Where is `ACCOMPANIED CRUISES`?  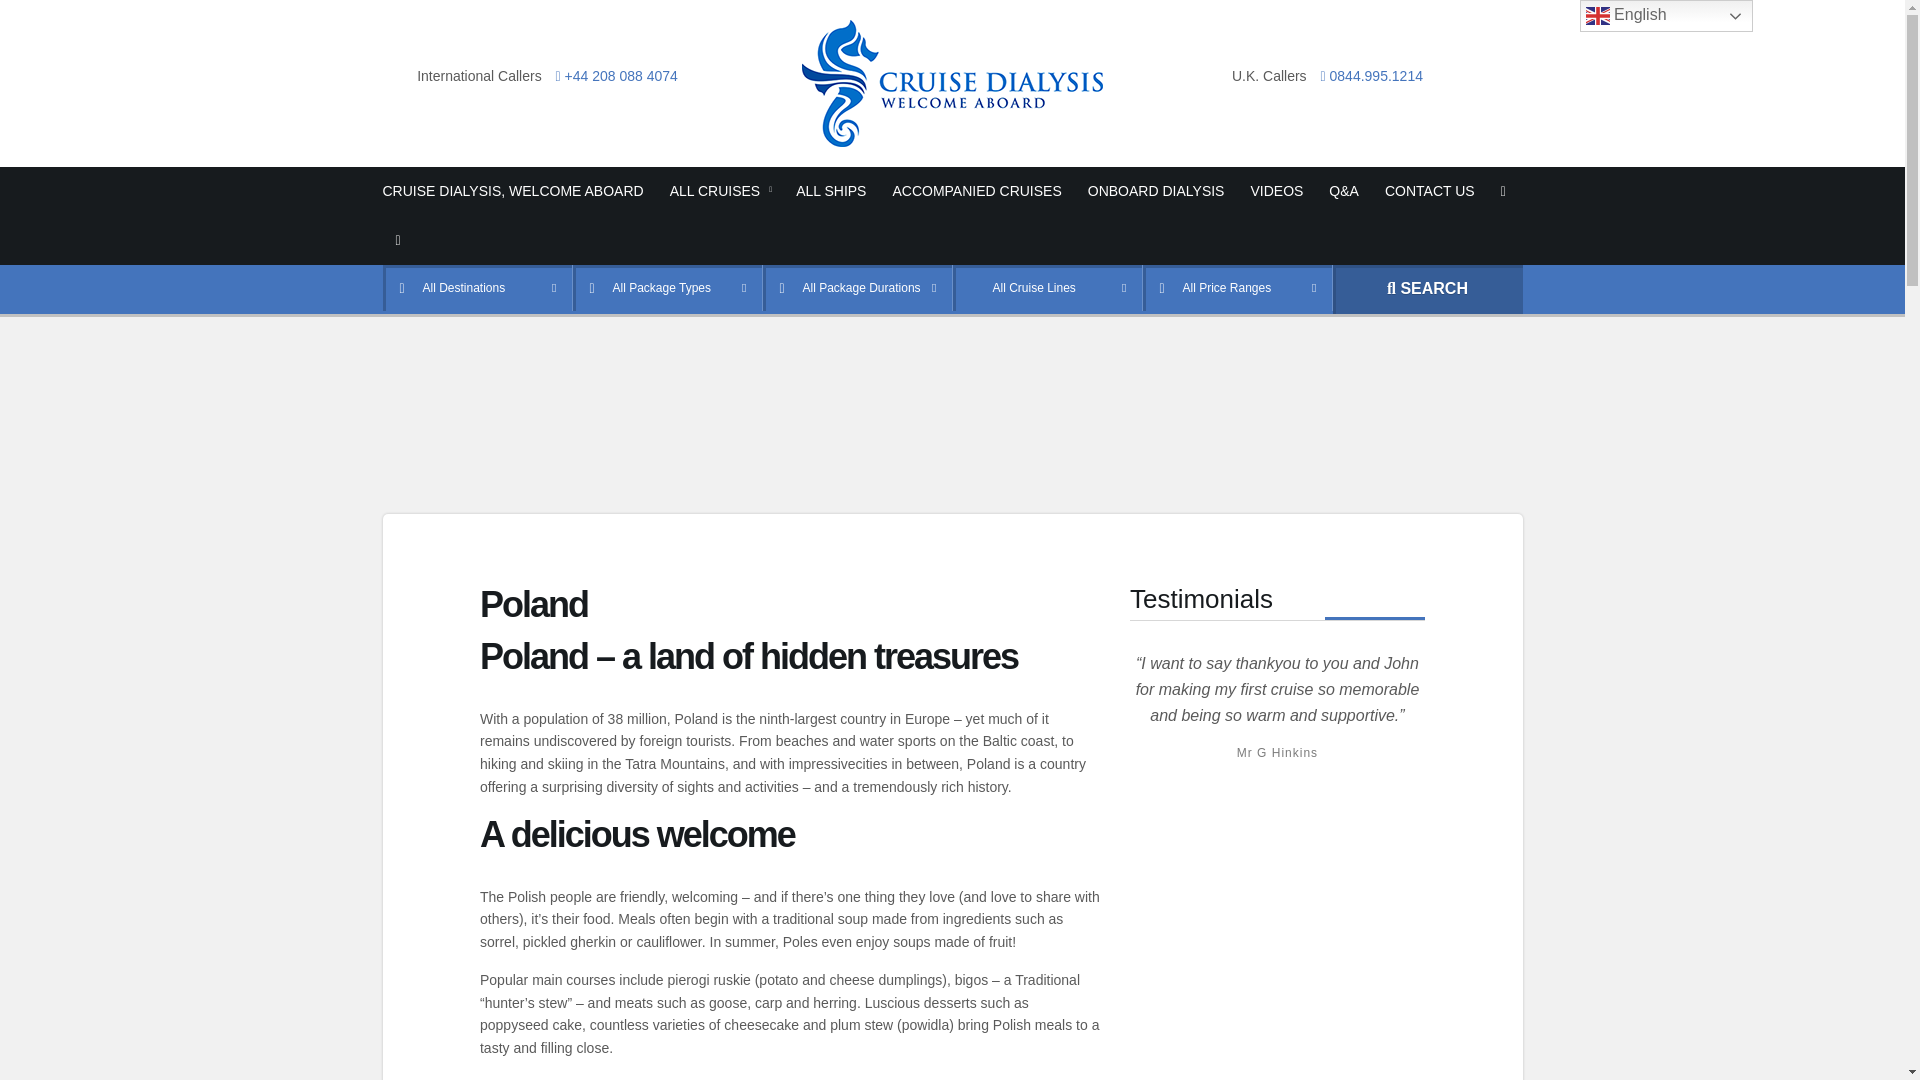 ACCOMPANIED CRUISES is located at coordinates (976, 192).